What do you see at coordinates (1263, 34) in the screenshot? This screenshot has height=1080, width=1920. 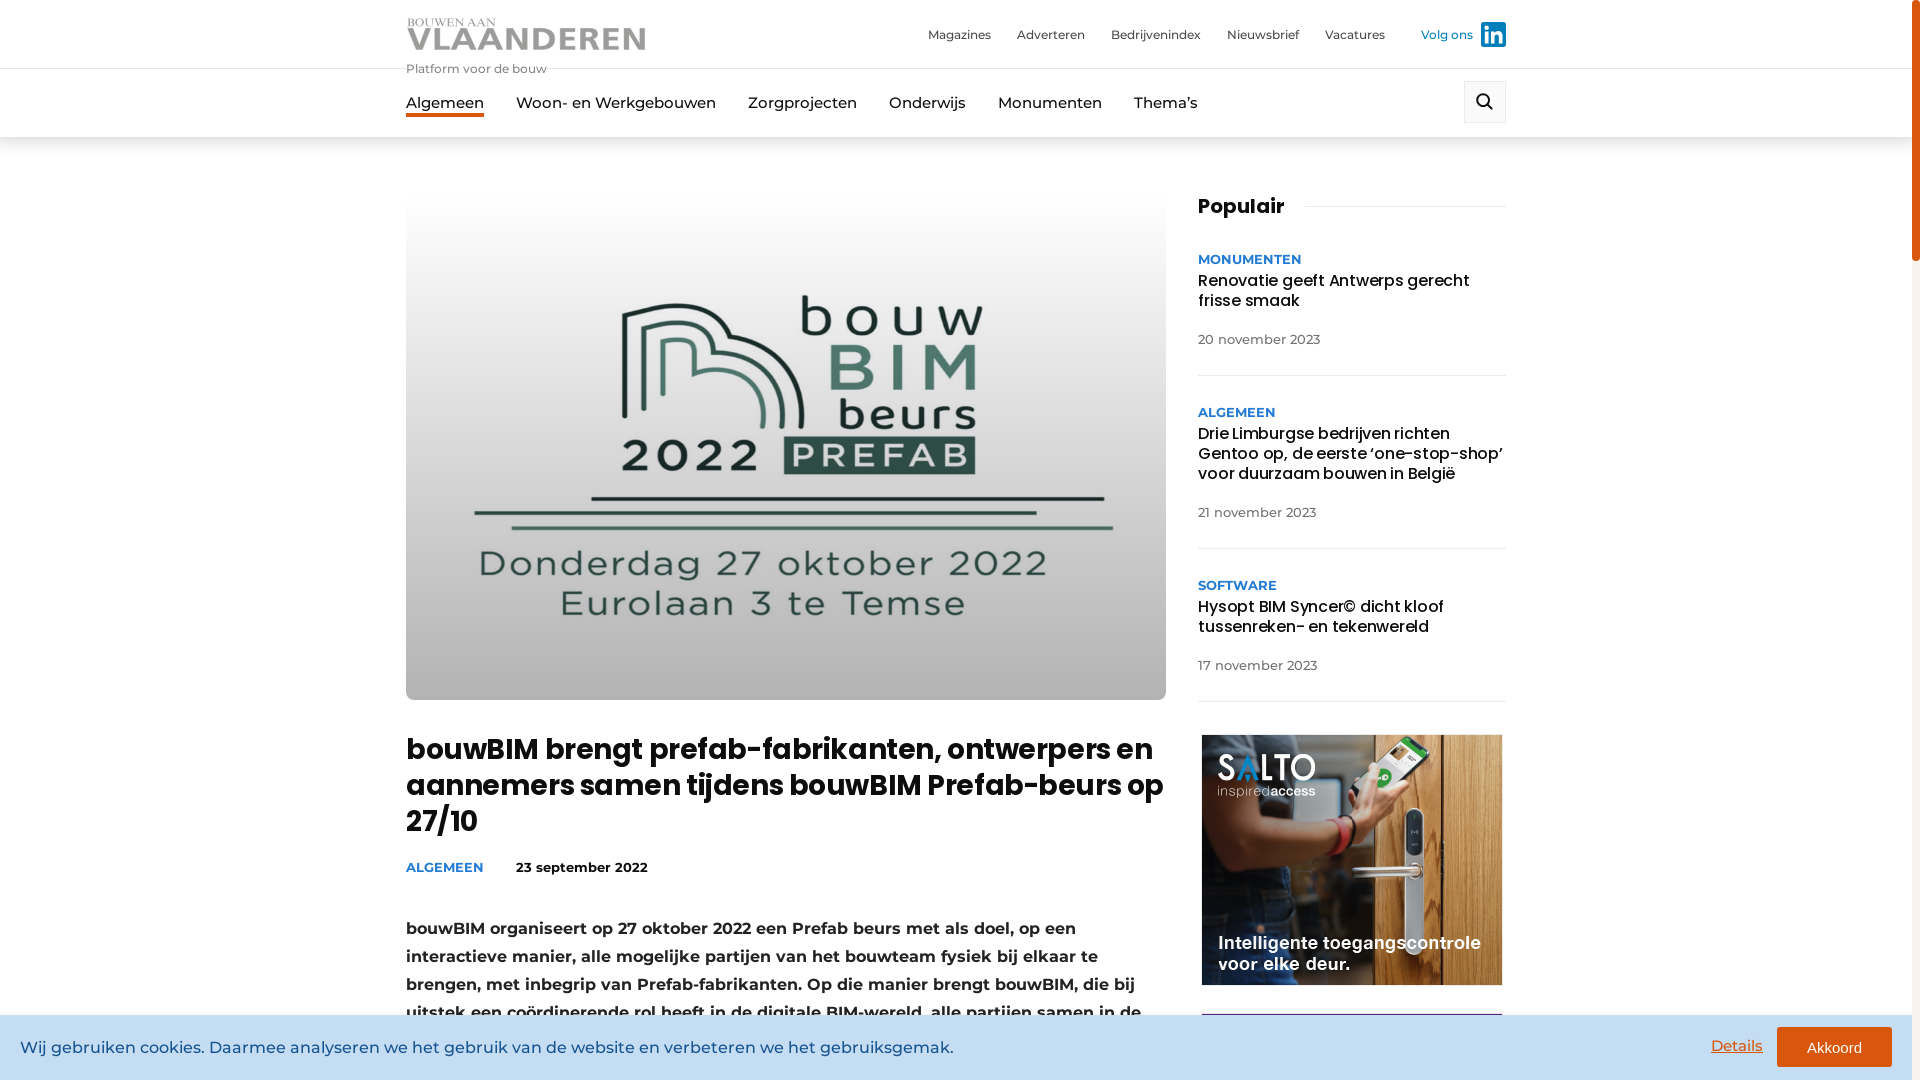 I see `Nieuwsbrief` at bounding box center [1263, 34].